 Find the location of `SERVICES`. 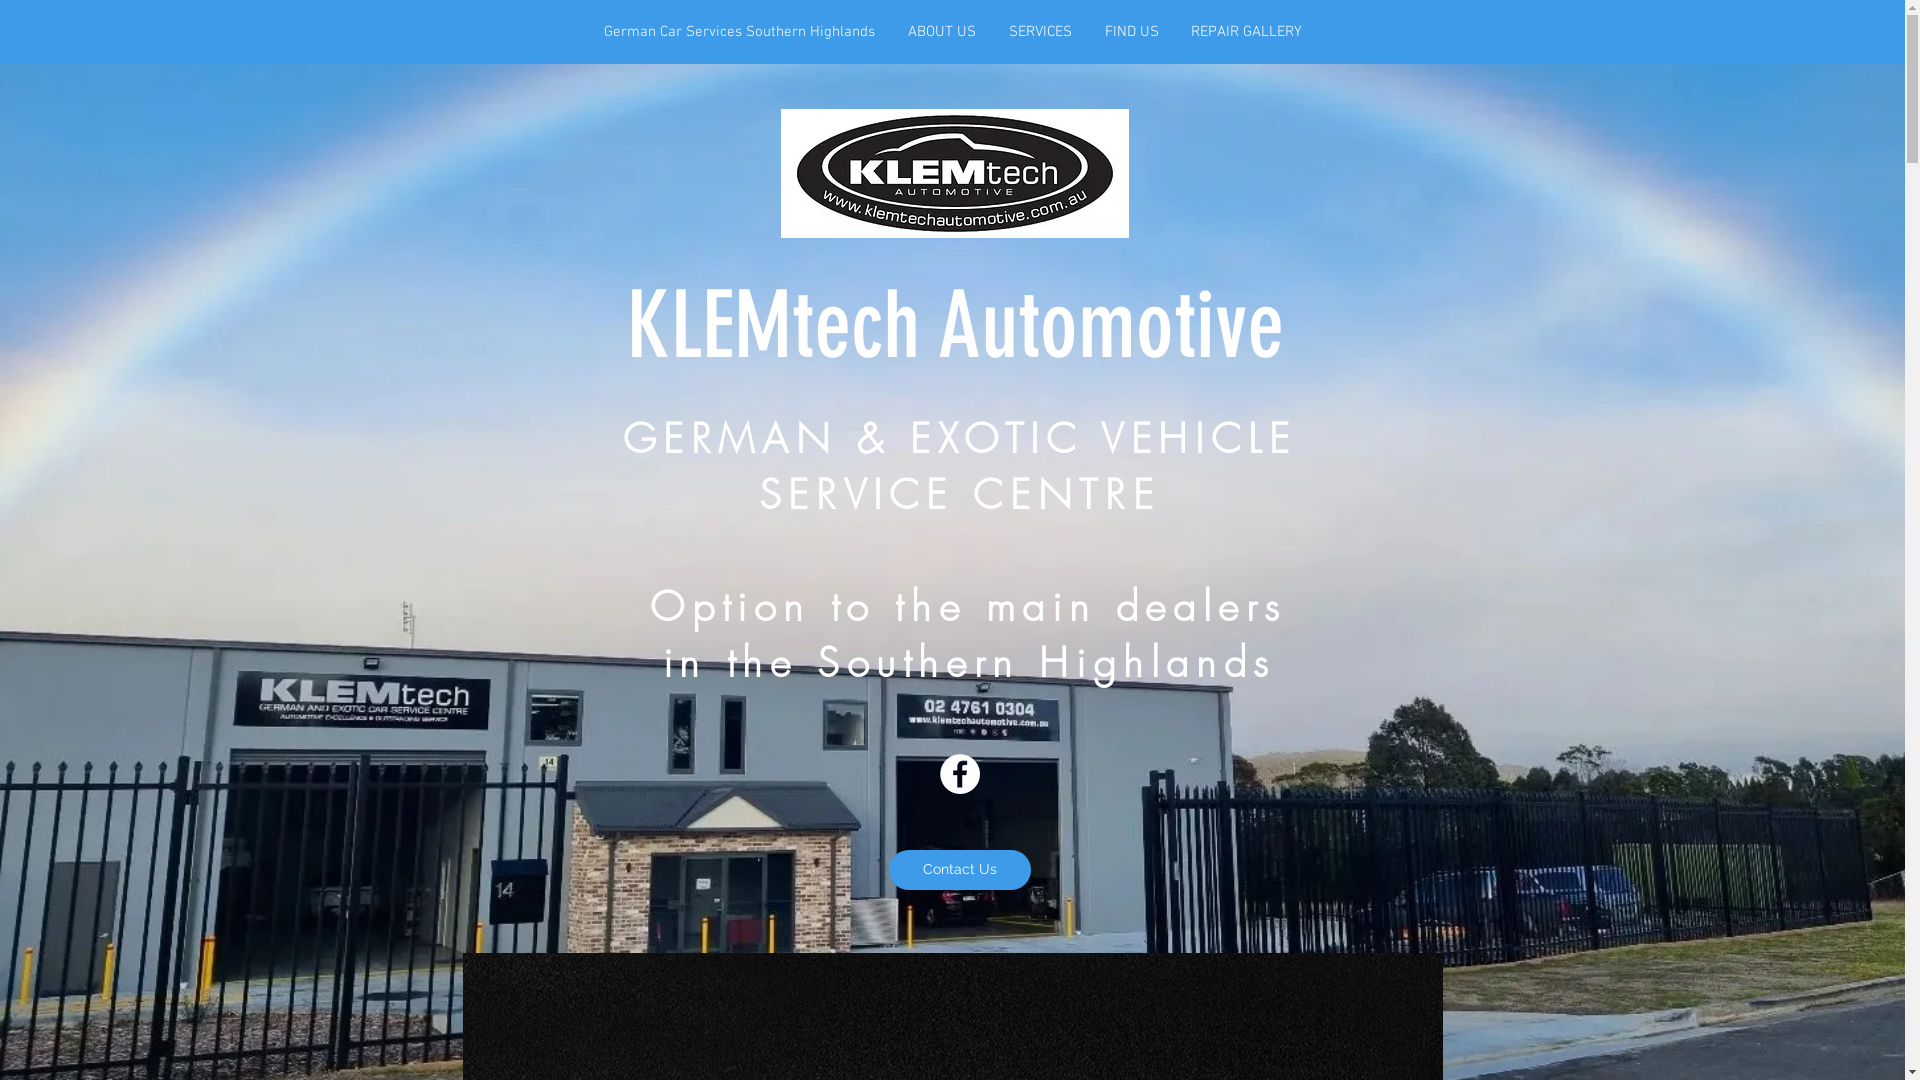

SERVICES is located at coordinates (1040, 32).